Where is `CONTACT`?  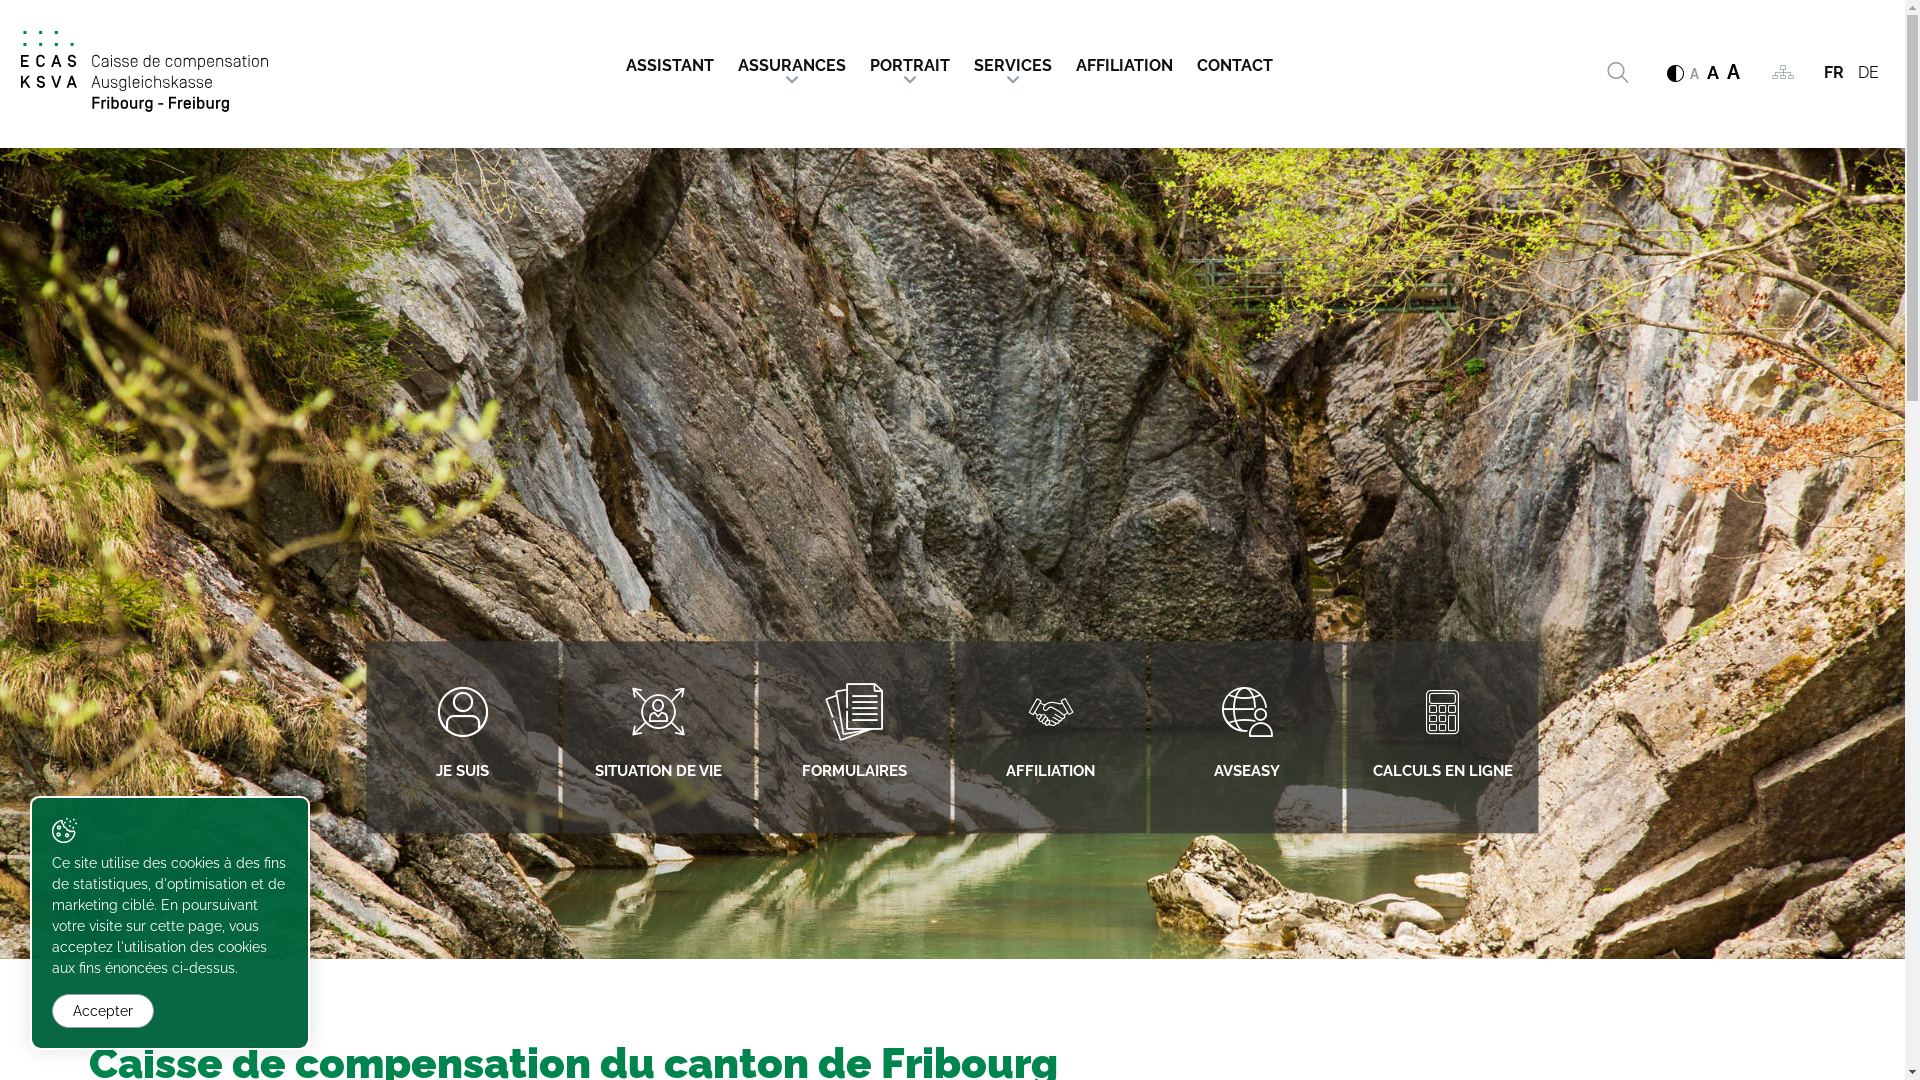 CONTACT is located at coordinates (1234, 60).